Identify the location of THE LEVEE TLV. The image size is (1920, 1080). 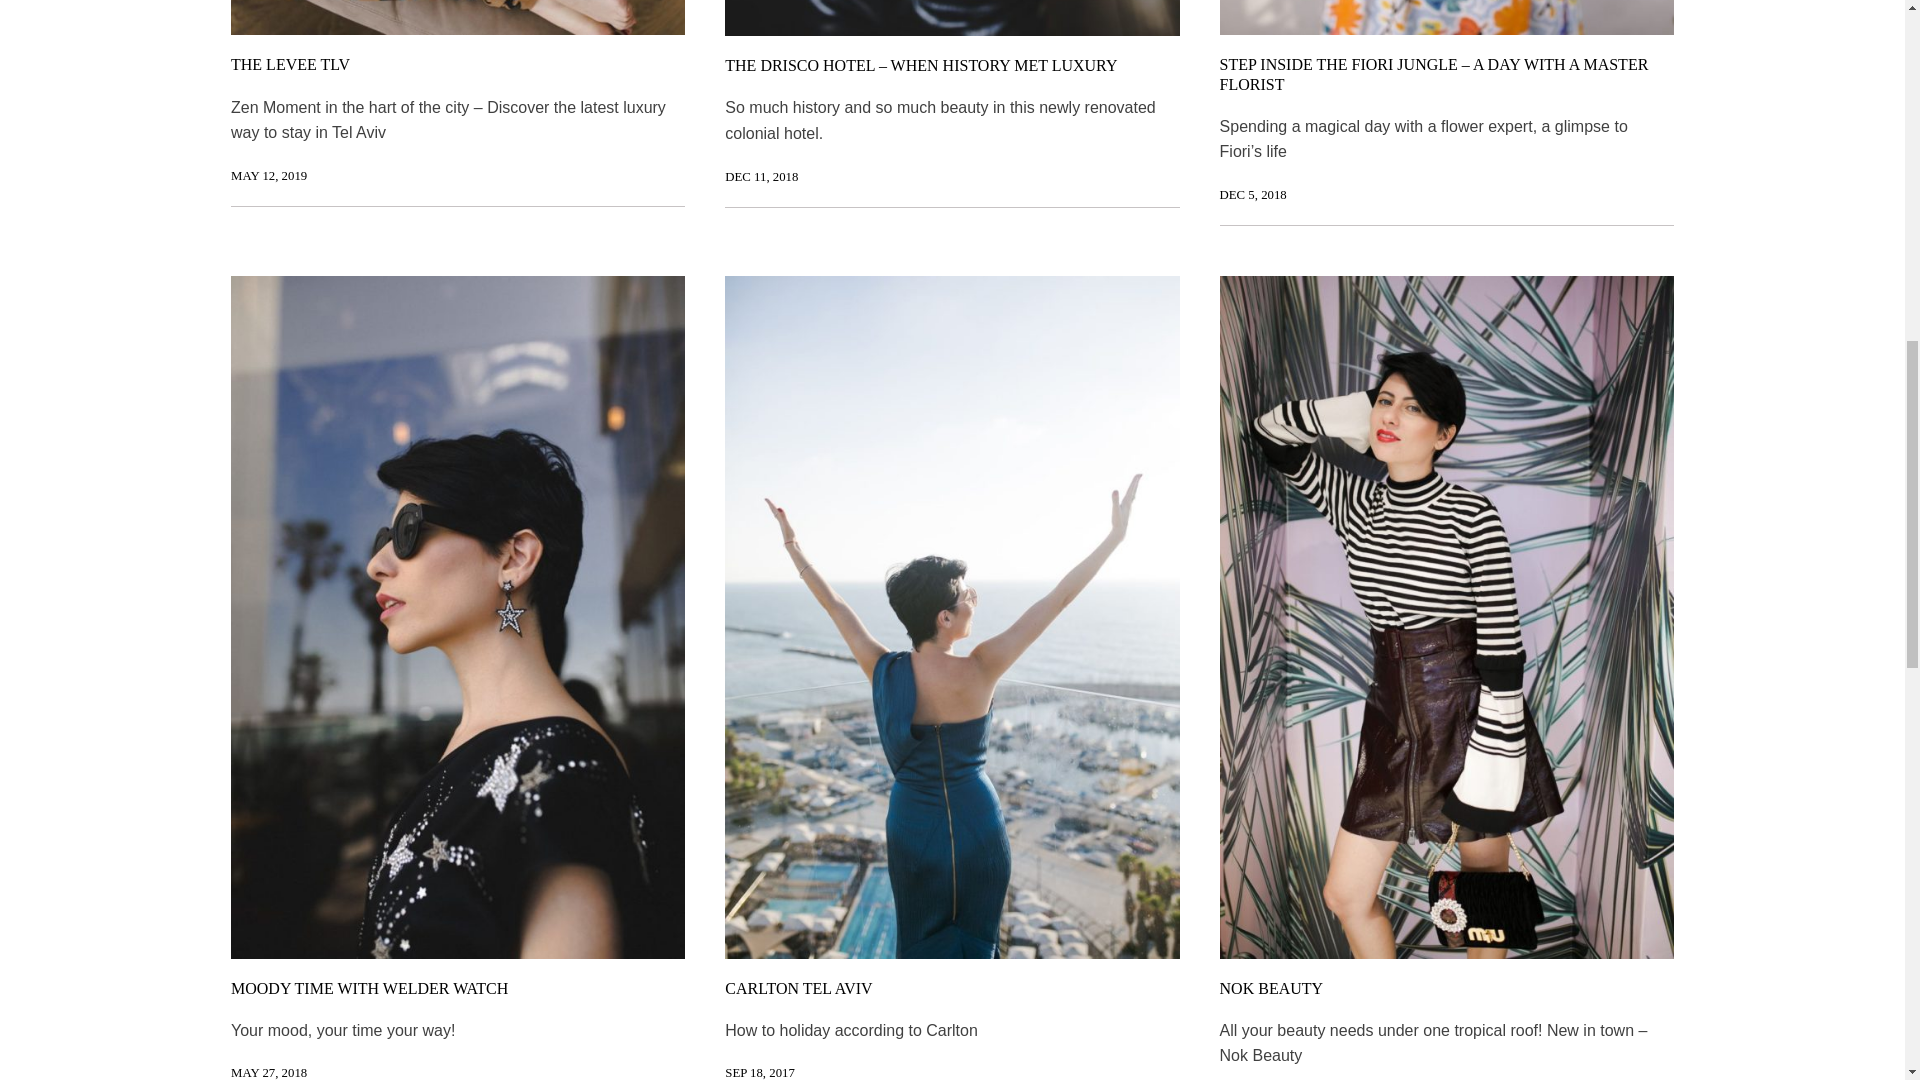
(290, 64).